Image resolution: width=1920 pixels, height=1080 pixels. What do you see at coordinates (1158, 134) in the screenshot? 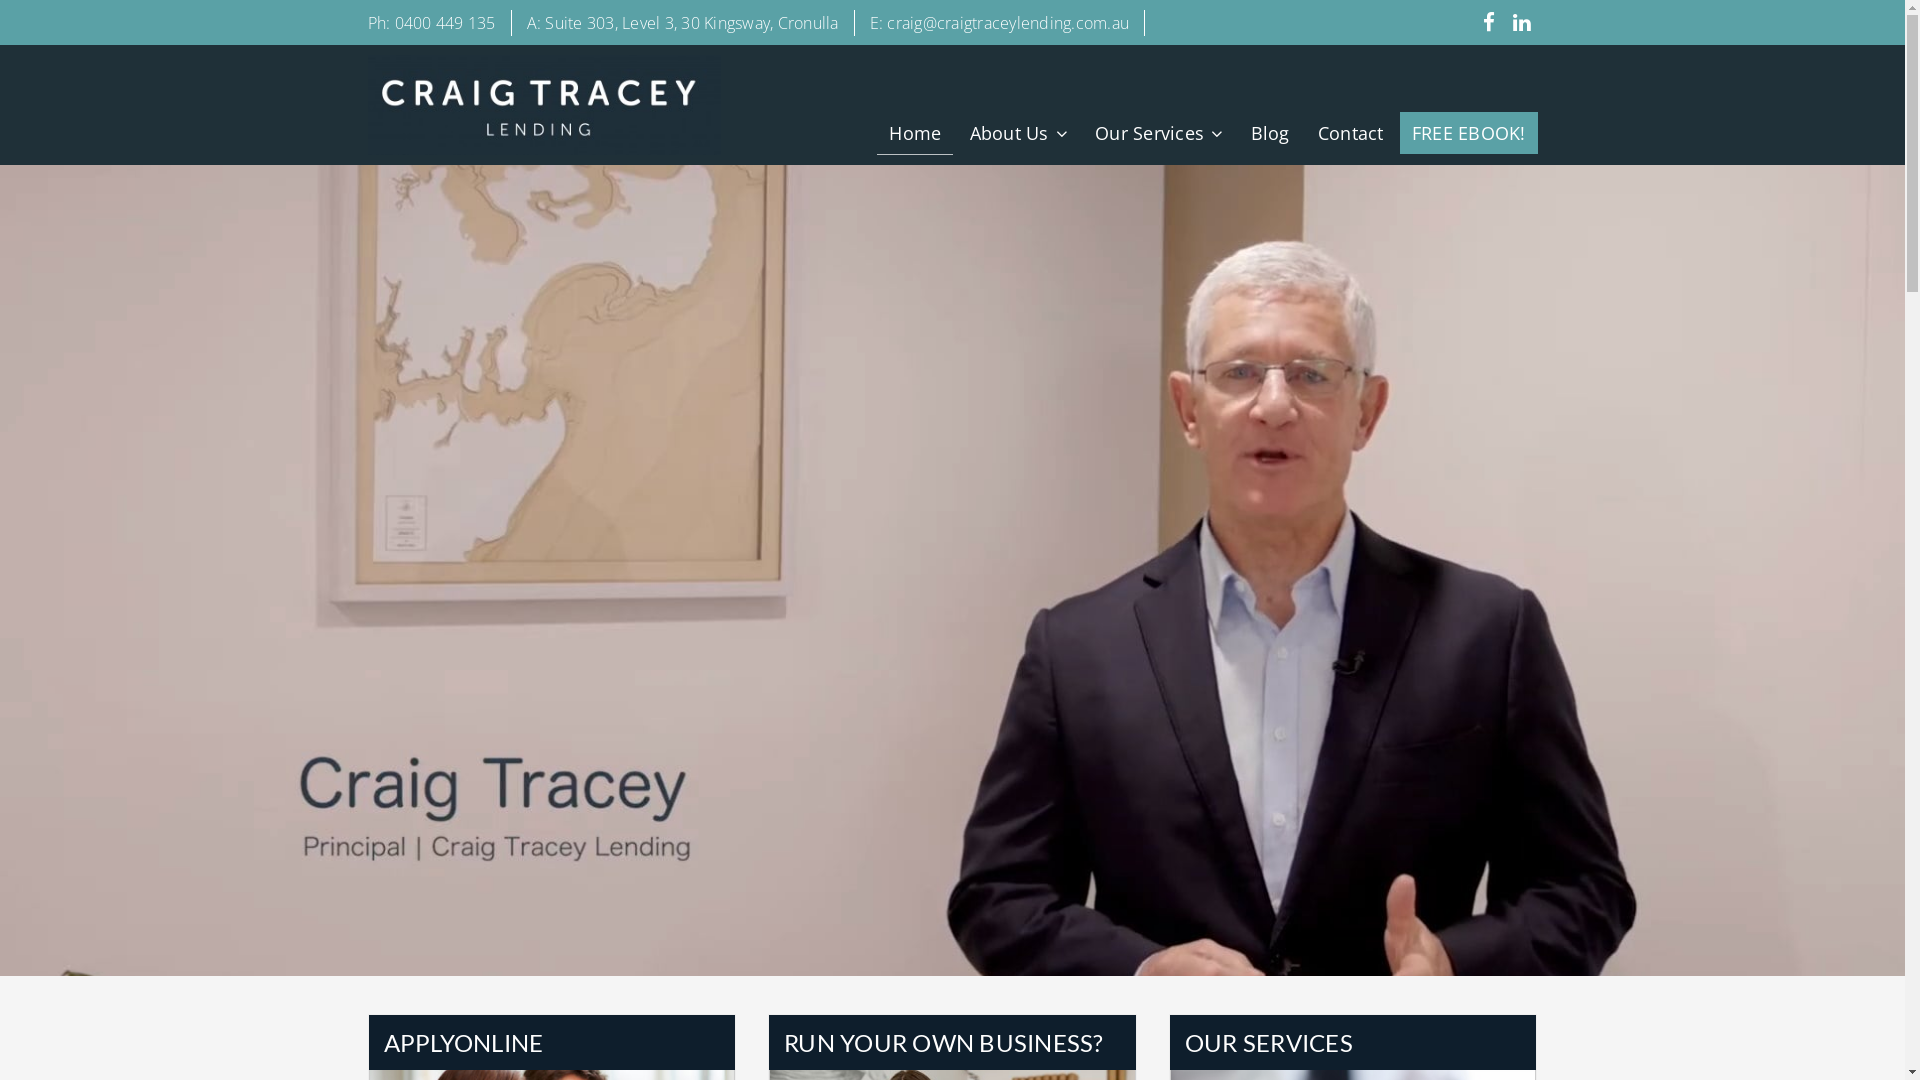
I see `Our Services` at bounding box center [1158, 134].